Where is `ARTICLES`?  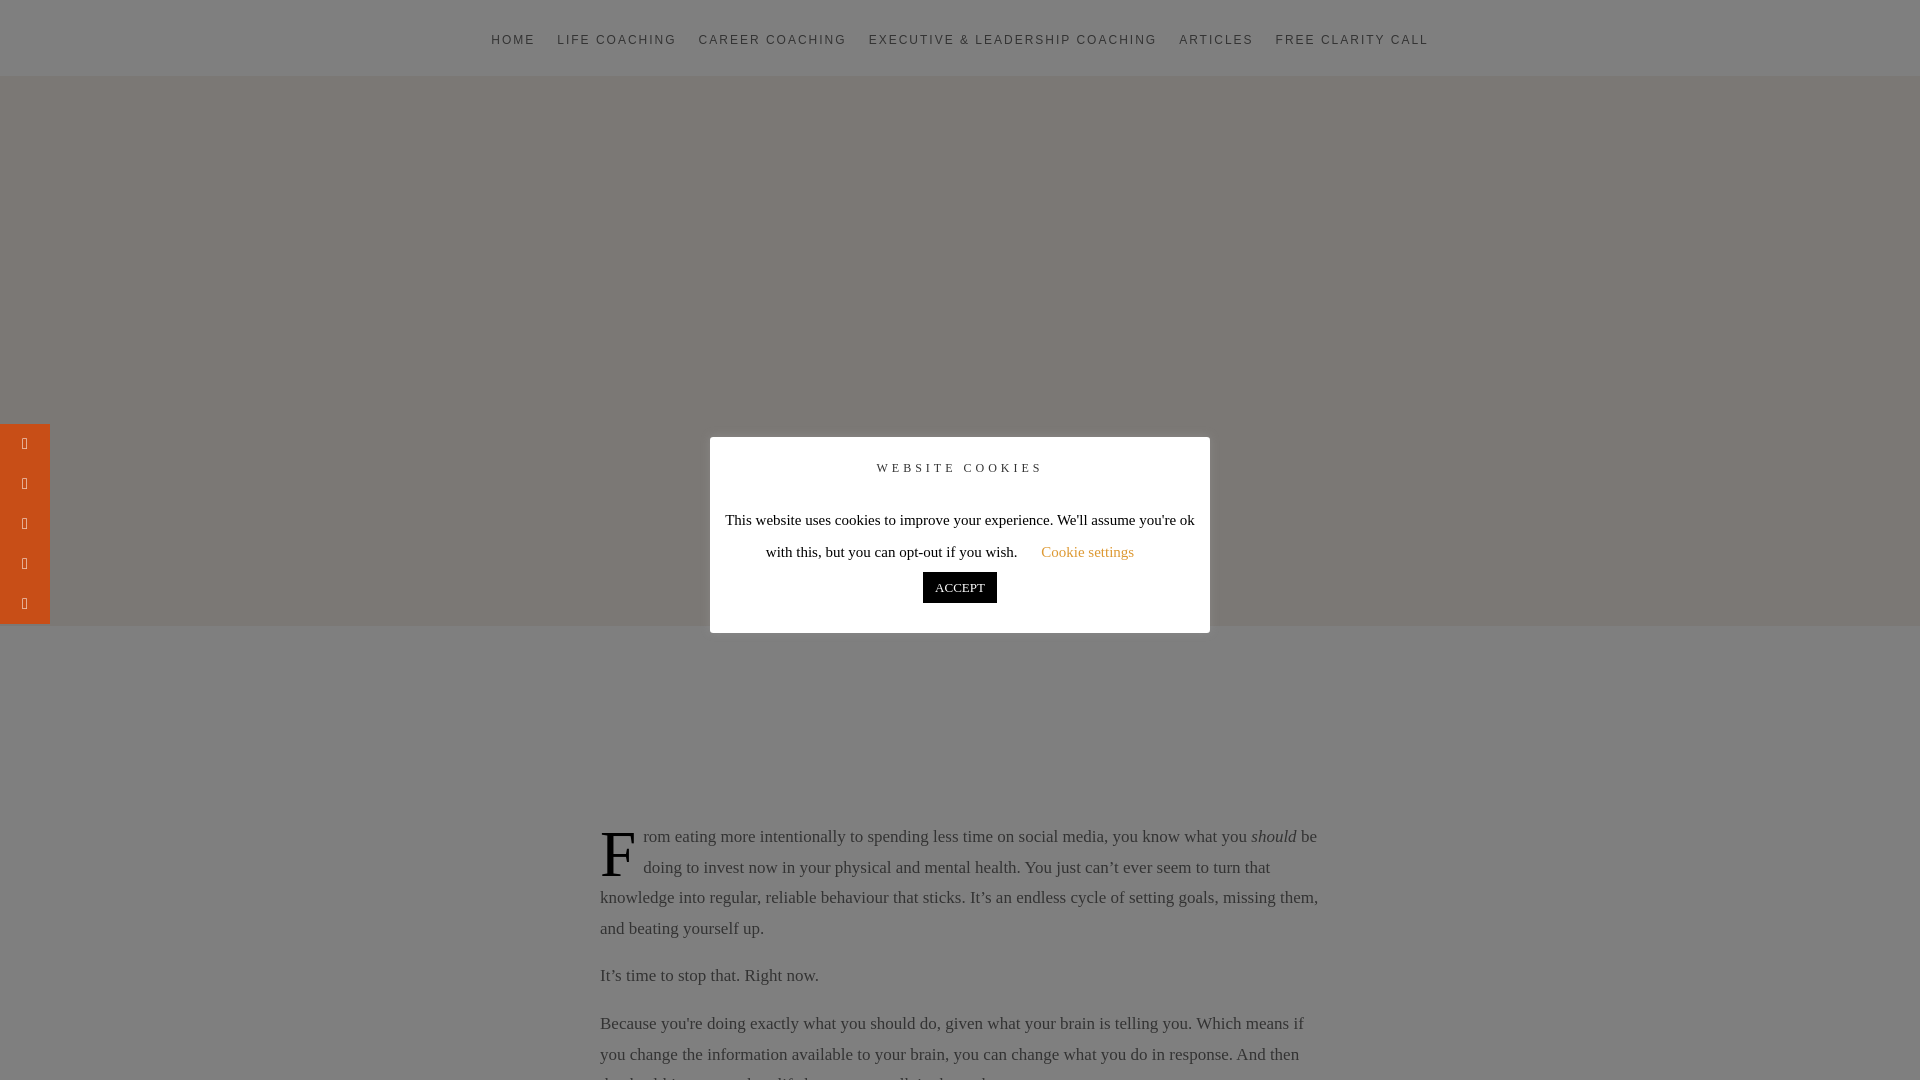
ARTICLES is located at coordinates (1216, 54).